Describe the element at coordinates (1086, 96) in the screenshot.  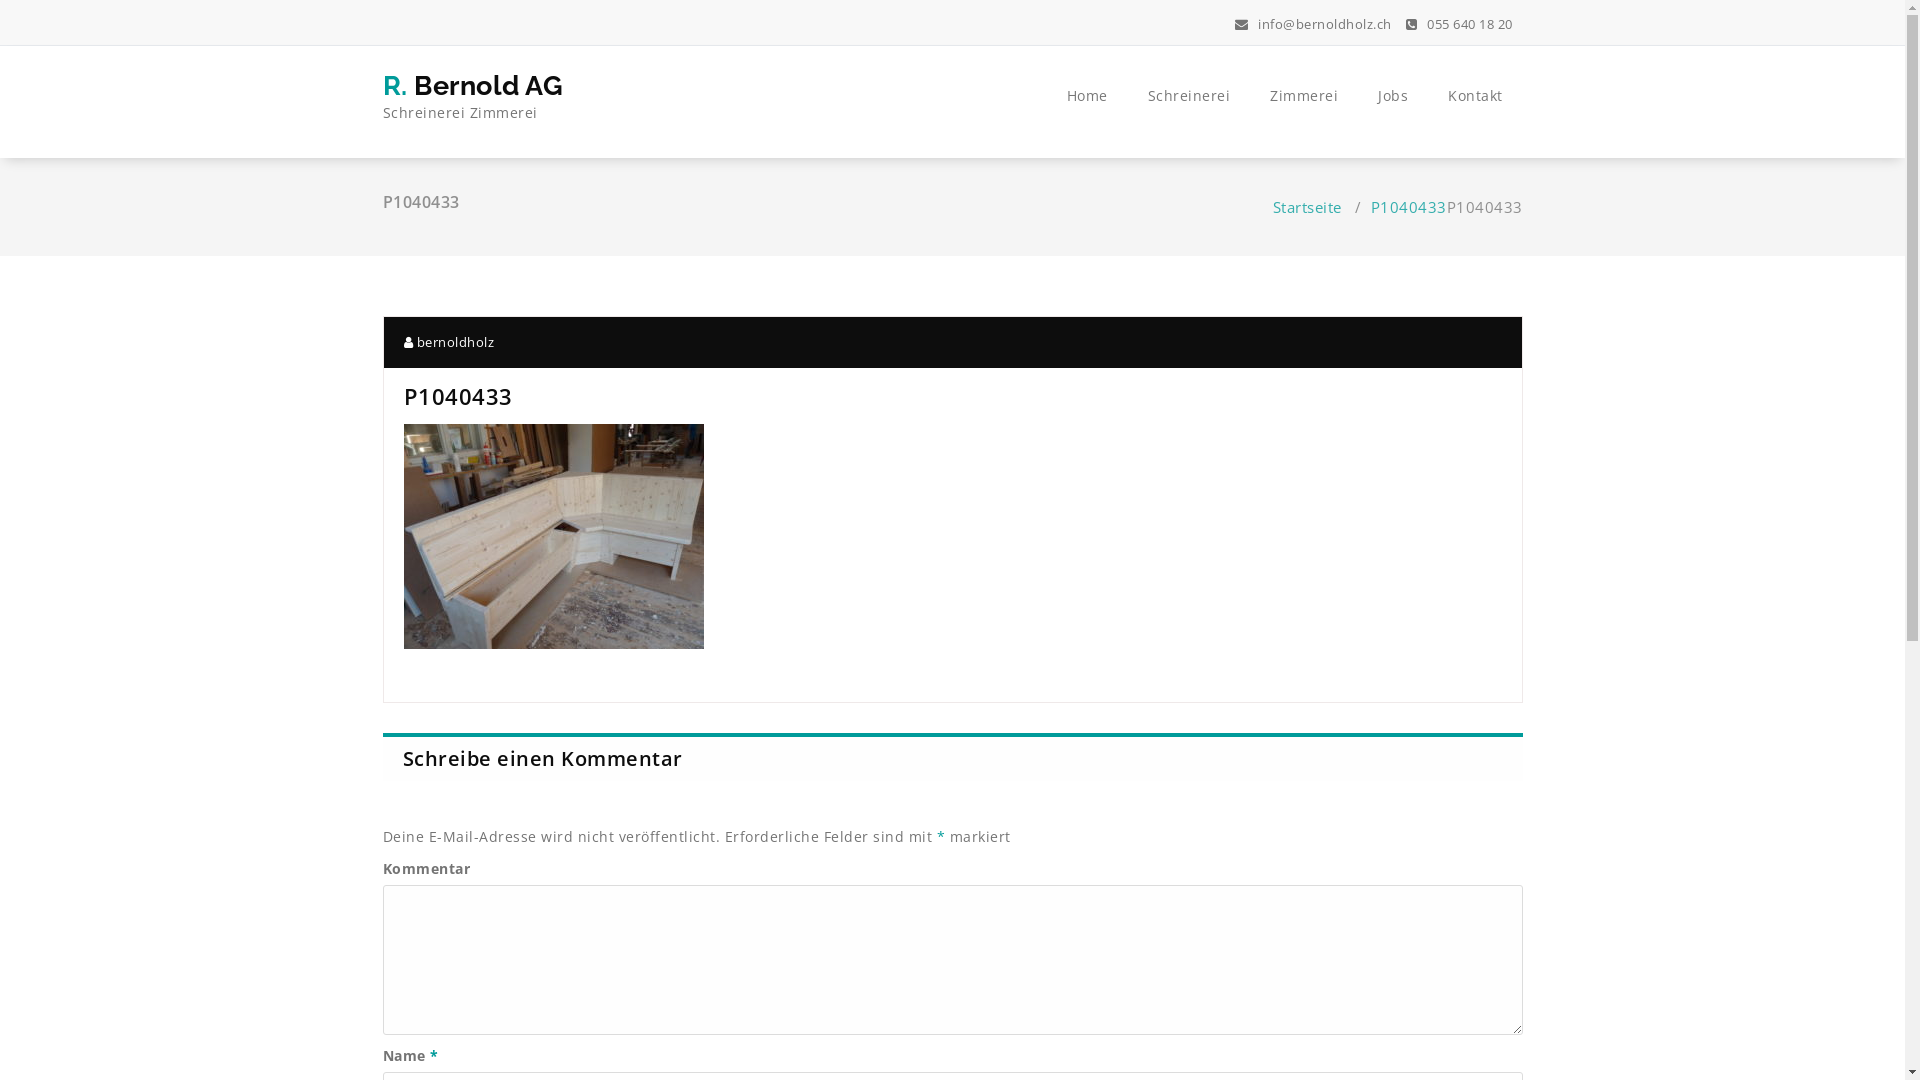
I see `Home` at that location.